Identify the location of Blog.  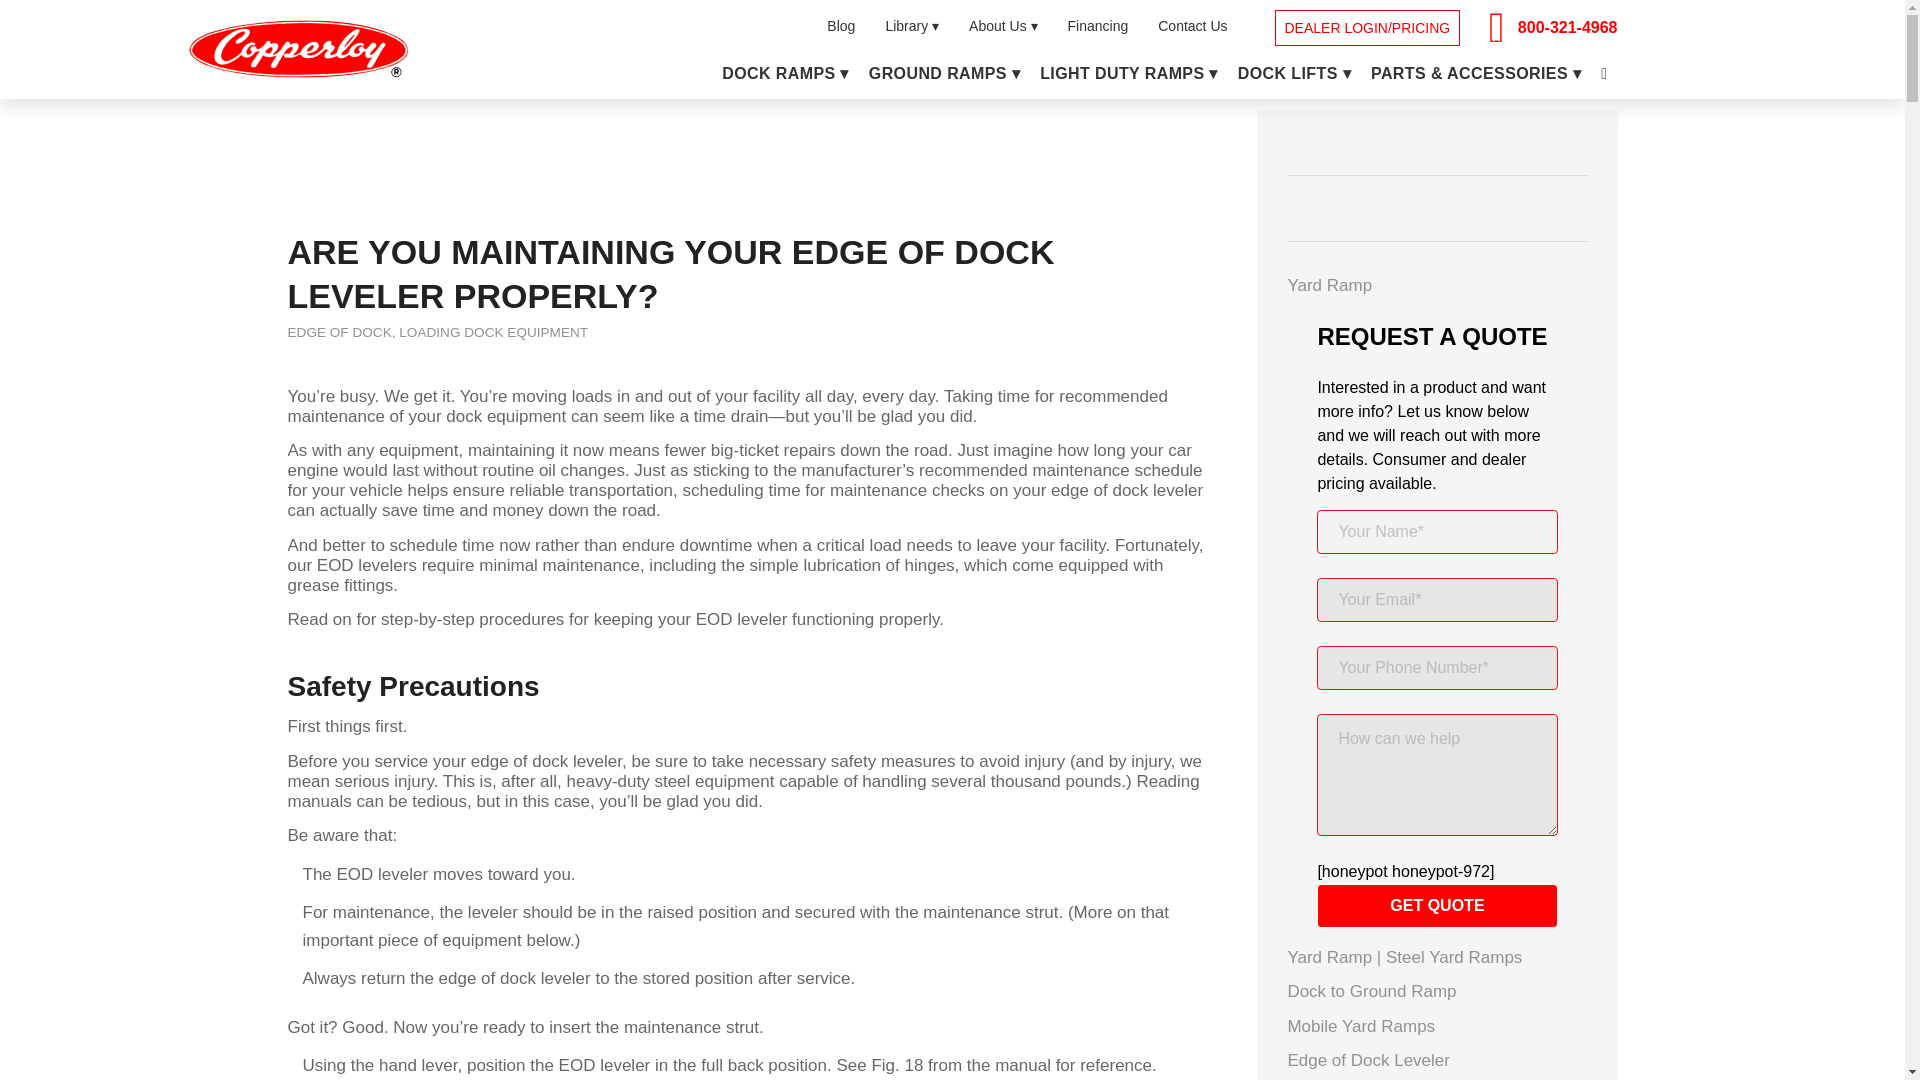
(856, 26).